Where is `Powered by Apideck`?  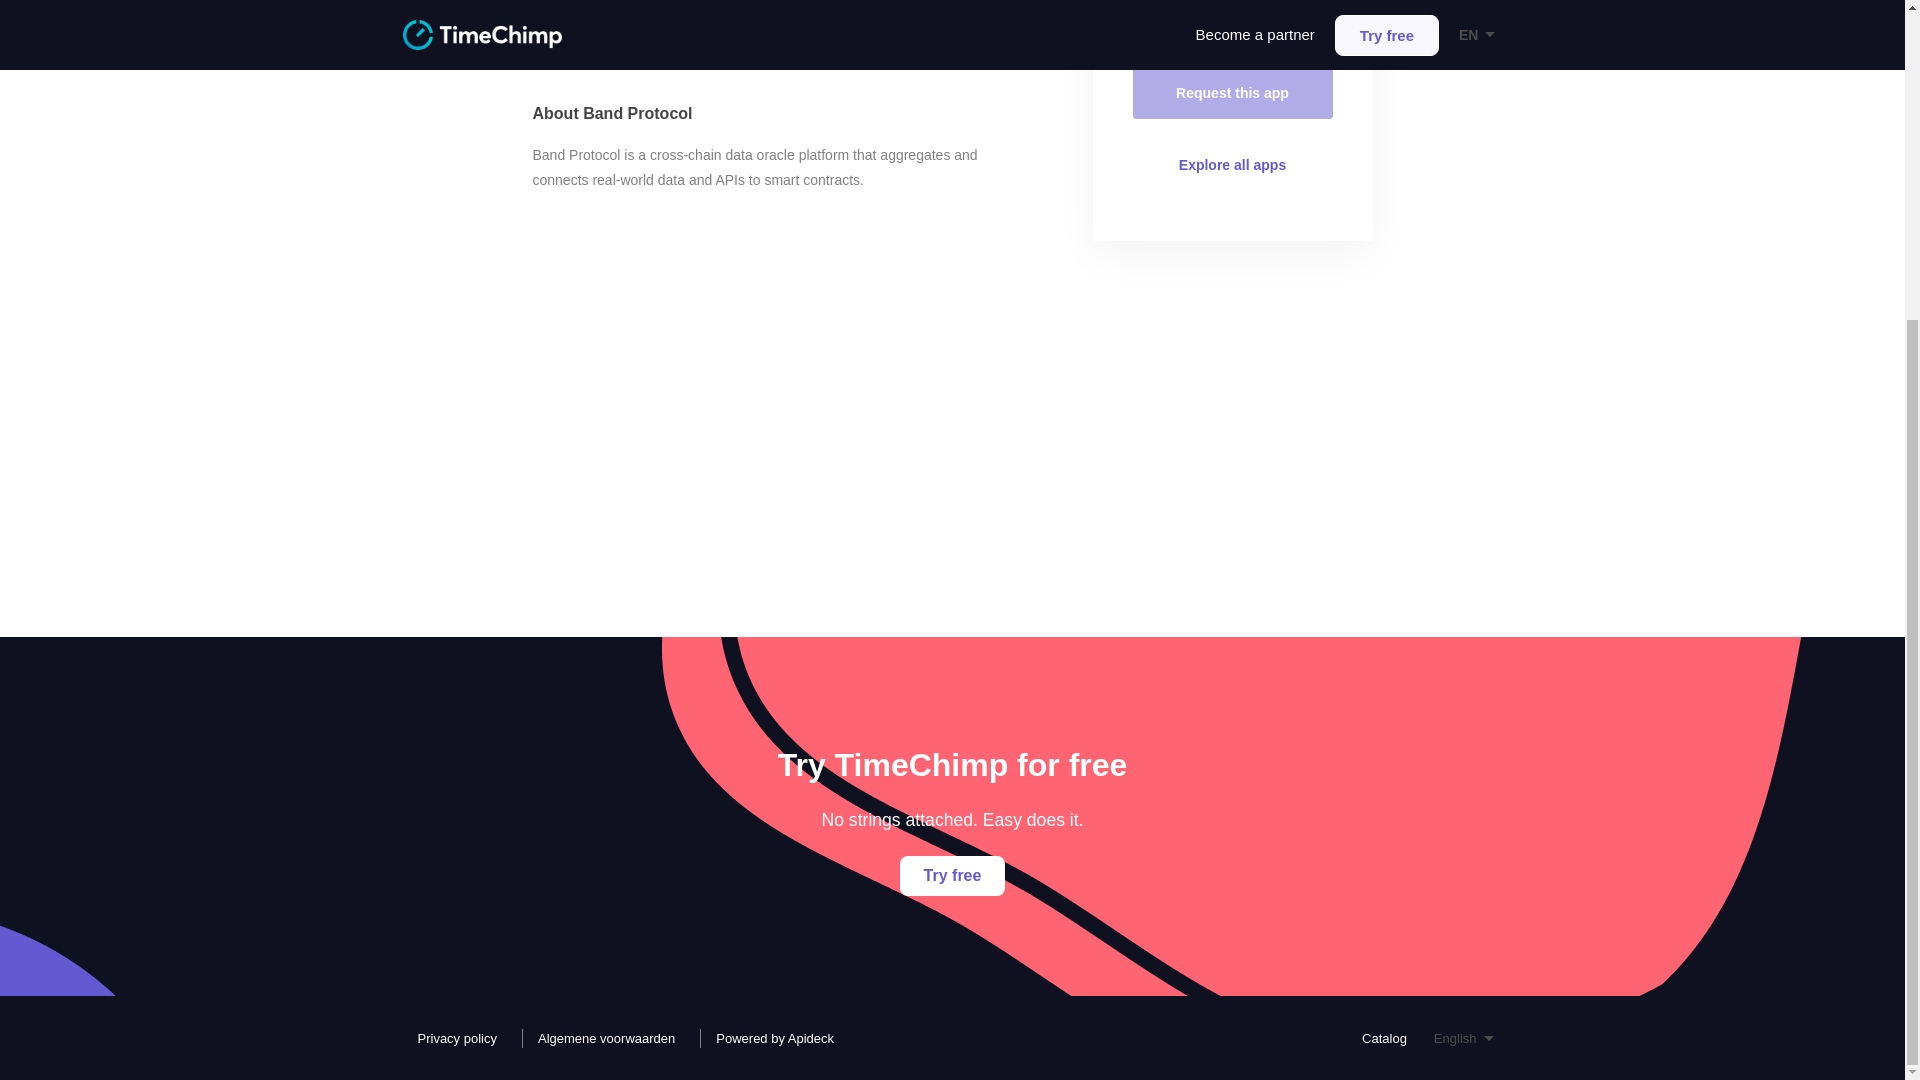 Powered by Apideck is located at coordinates (770, 1037).